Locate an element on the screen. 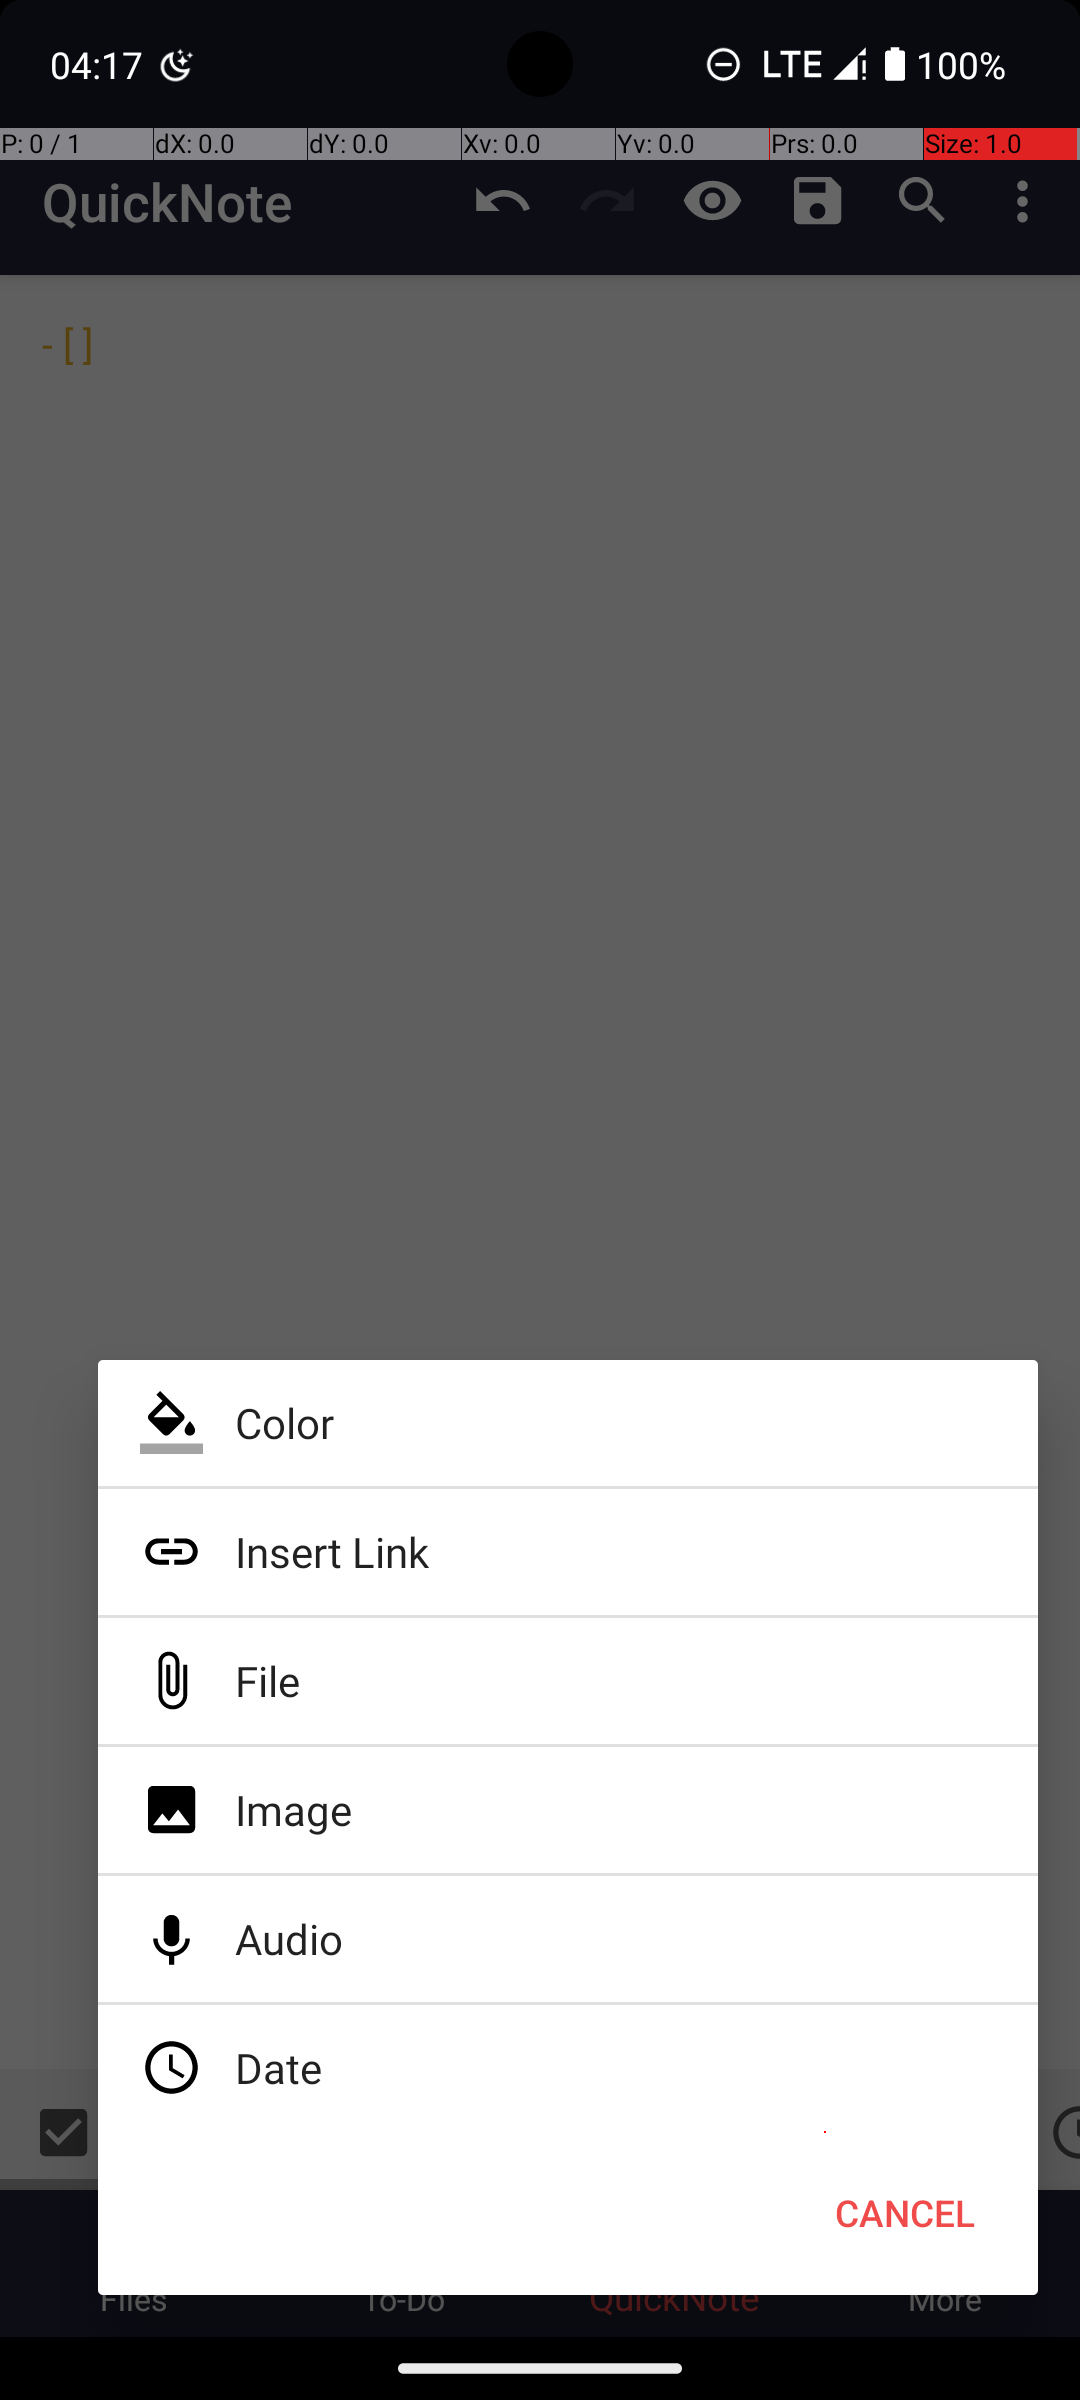 The height and width of the screenshot is (2400, 1080). Digital Wellbeing notification: Bedtime mode is on is located at coordinates (177, 64).